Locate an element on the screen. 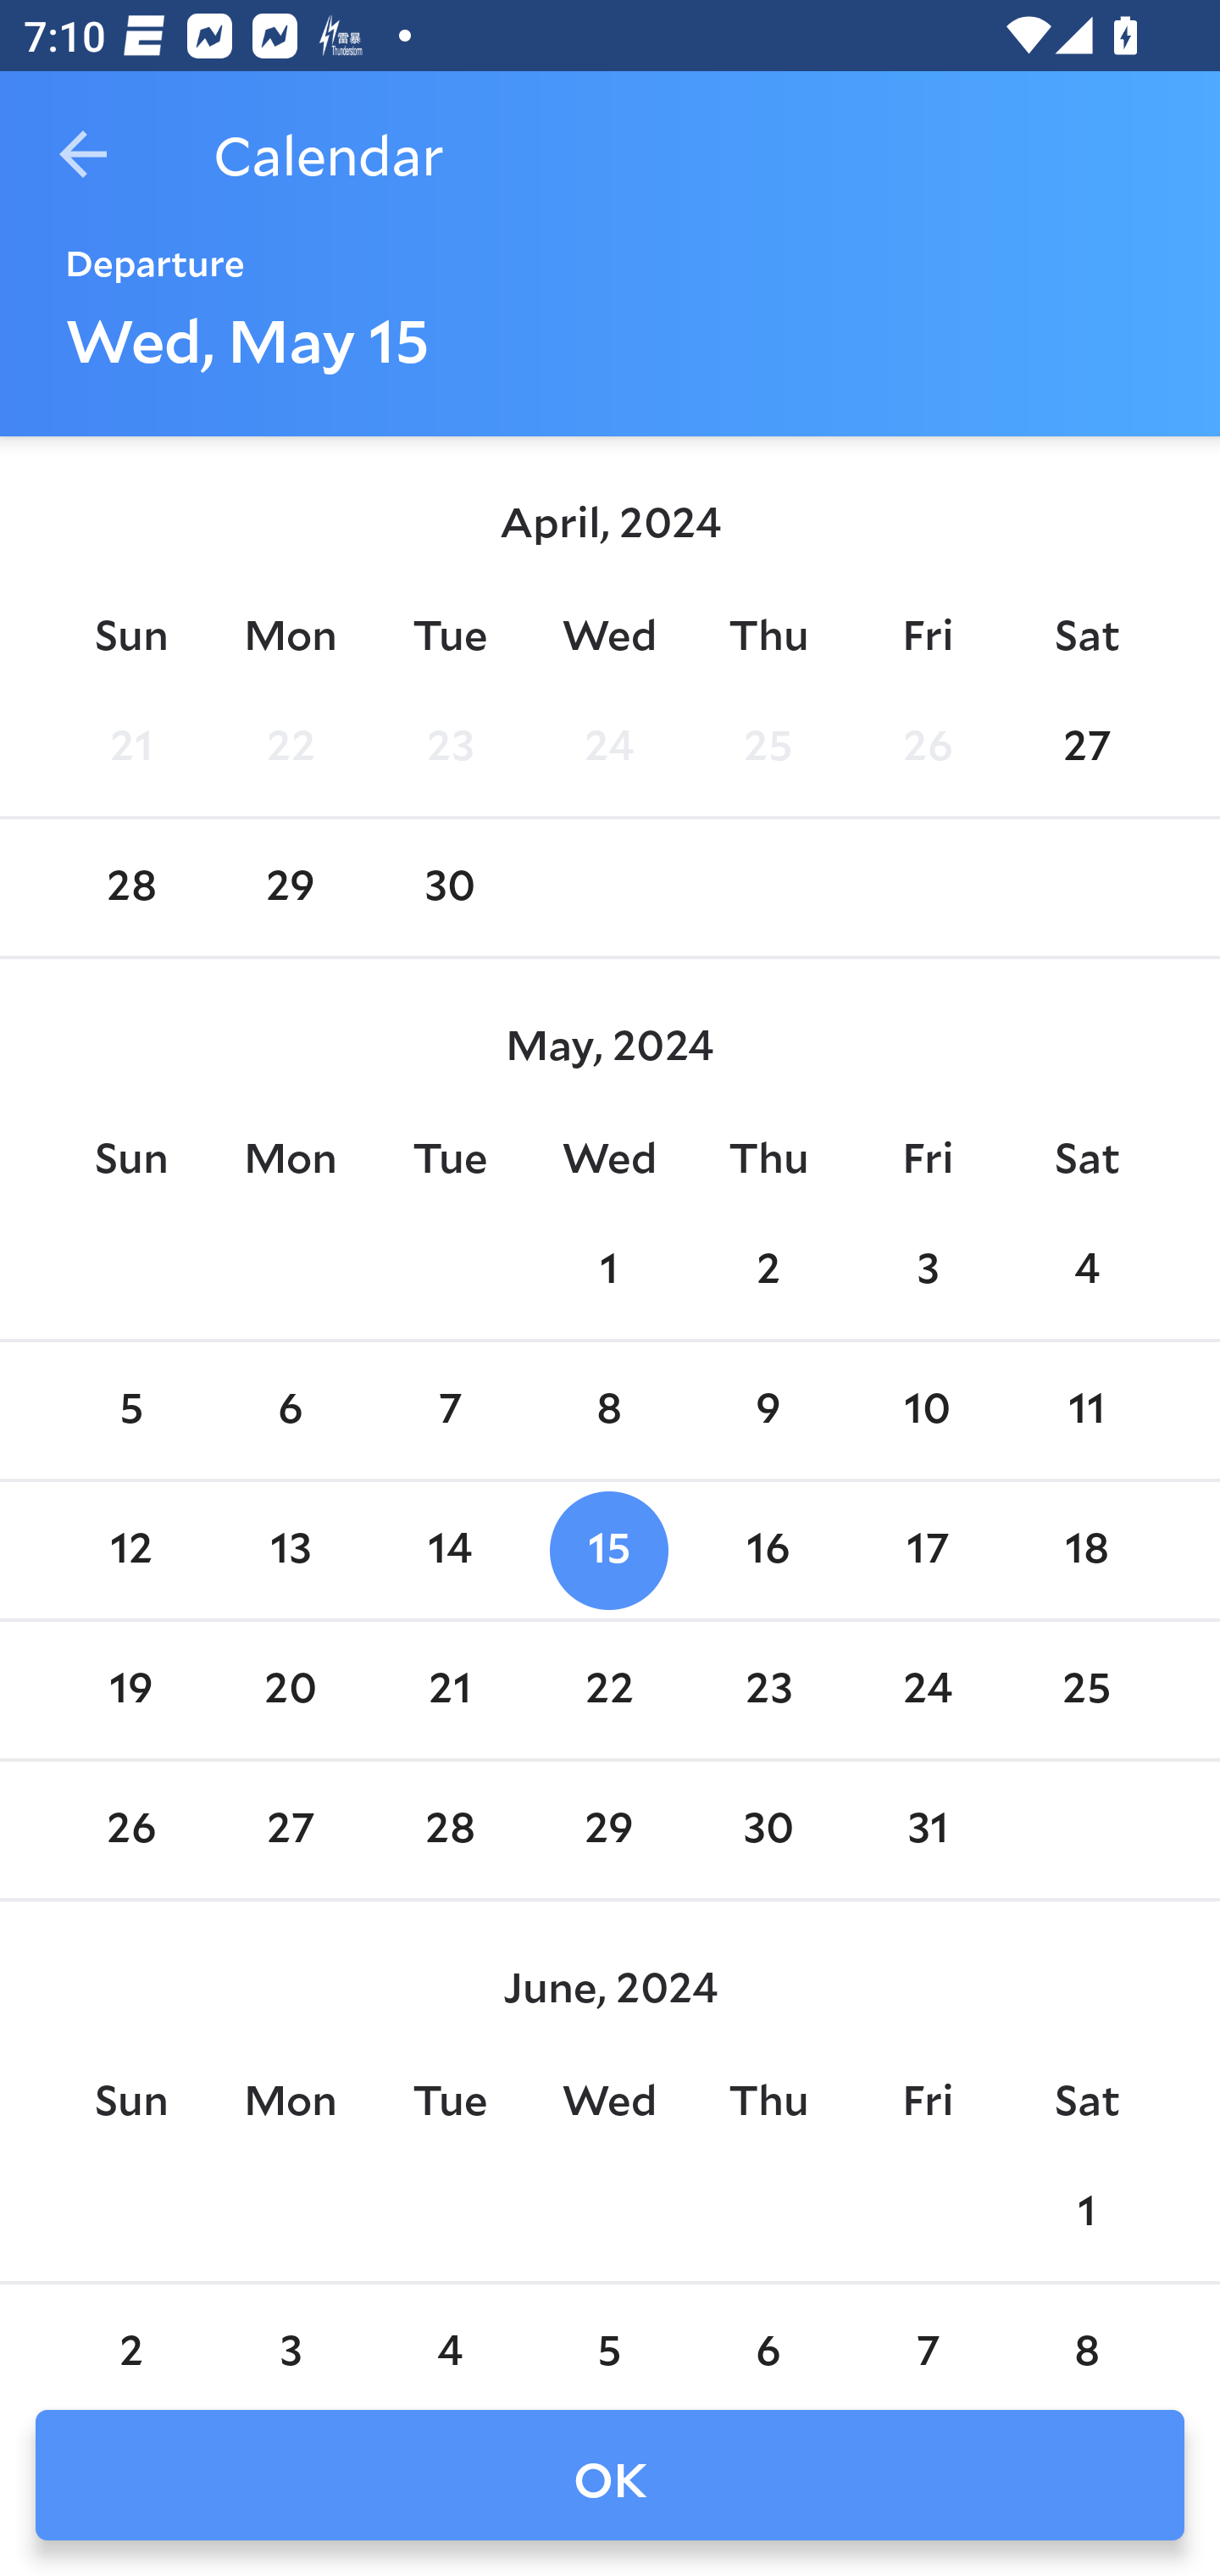 Image resolution: width=1220 pixels, height=2576 pixels. 21 is located at coordinates (130, 747).